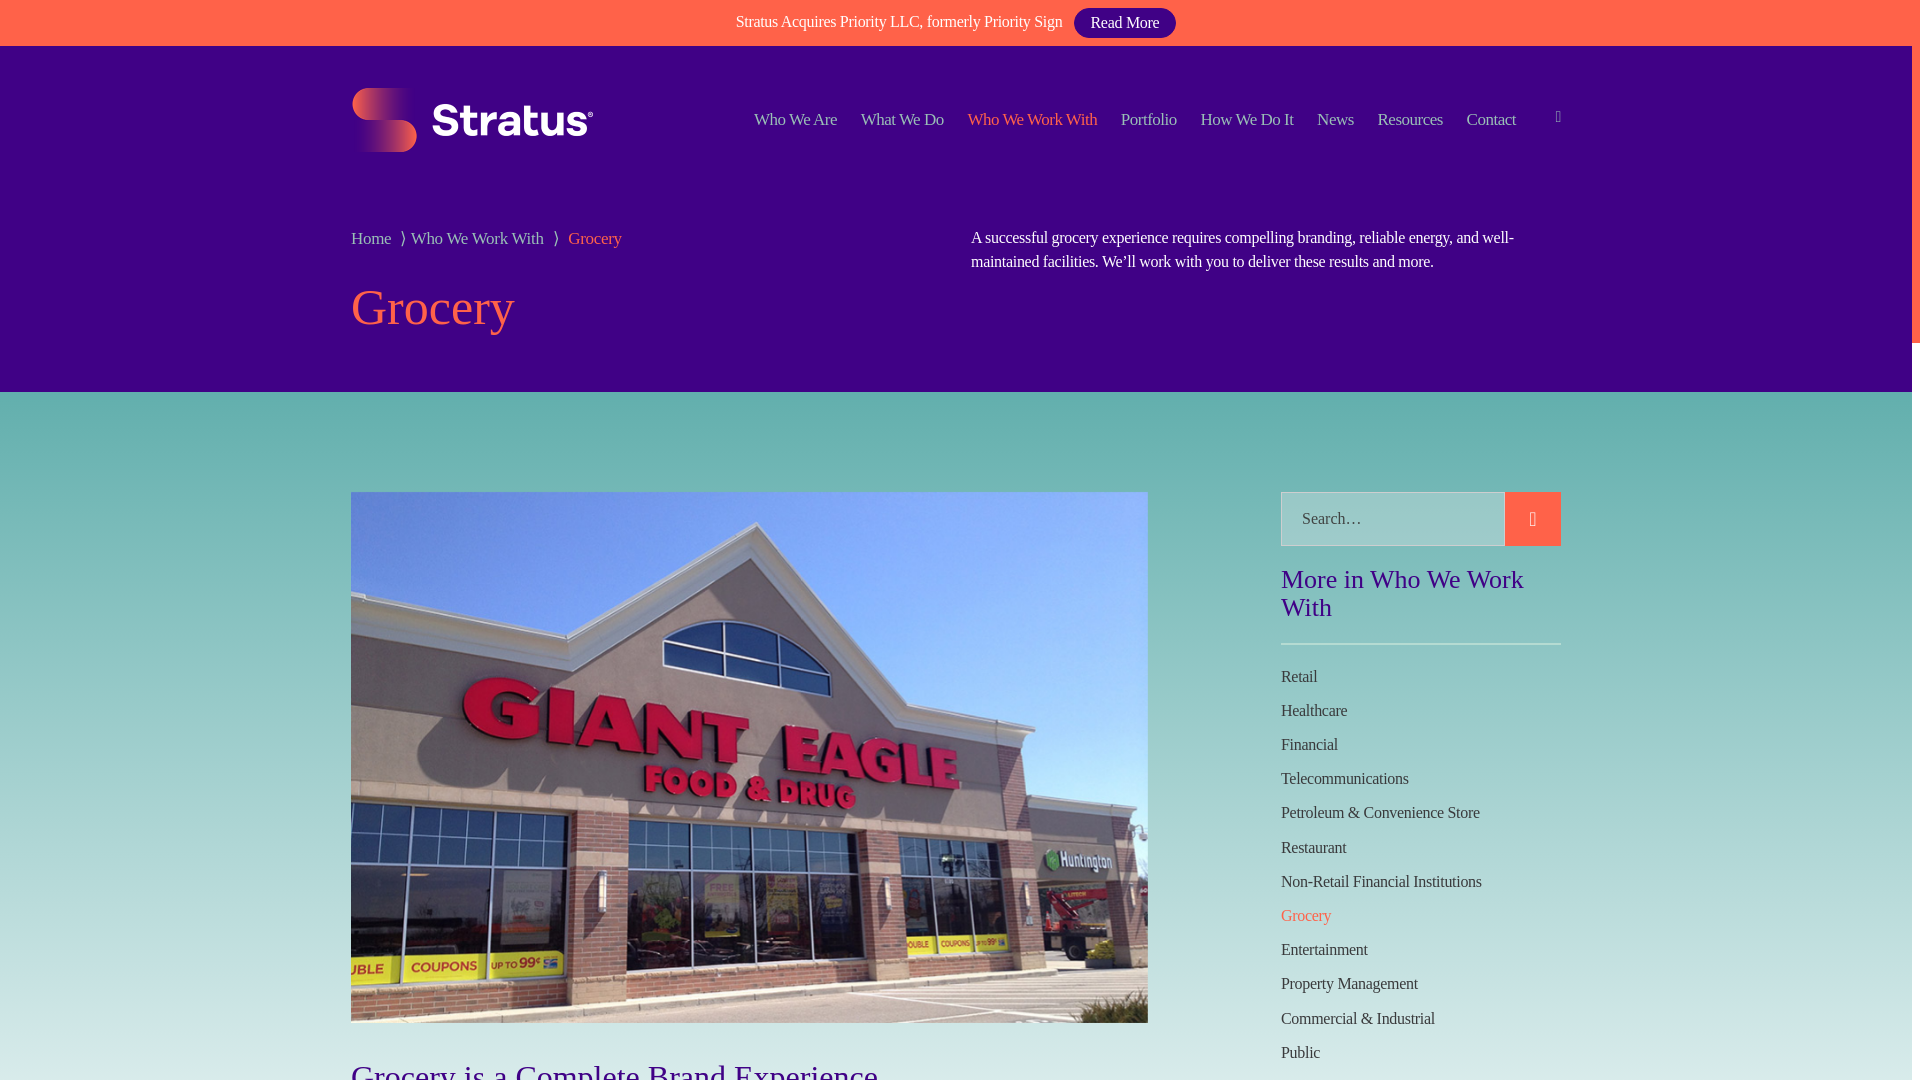 This screenshot has width=1920, height=1080. What do you see at coordinates (796, 119) in the screenshot?
I see `Who We Are` at bounding box center [796, 119].